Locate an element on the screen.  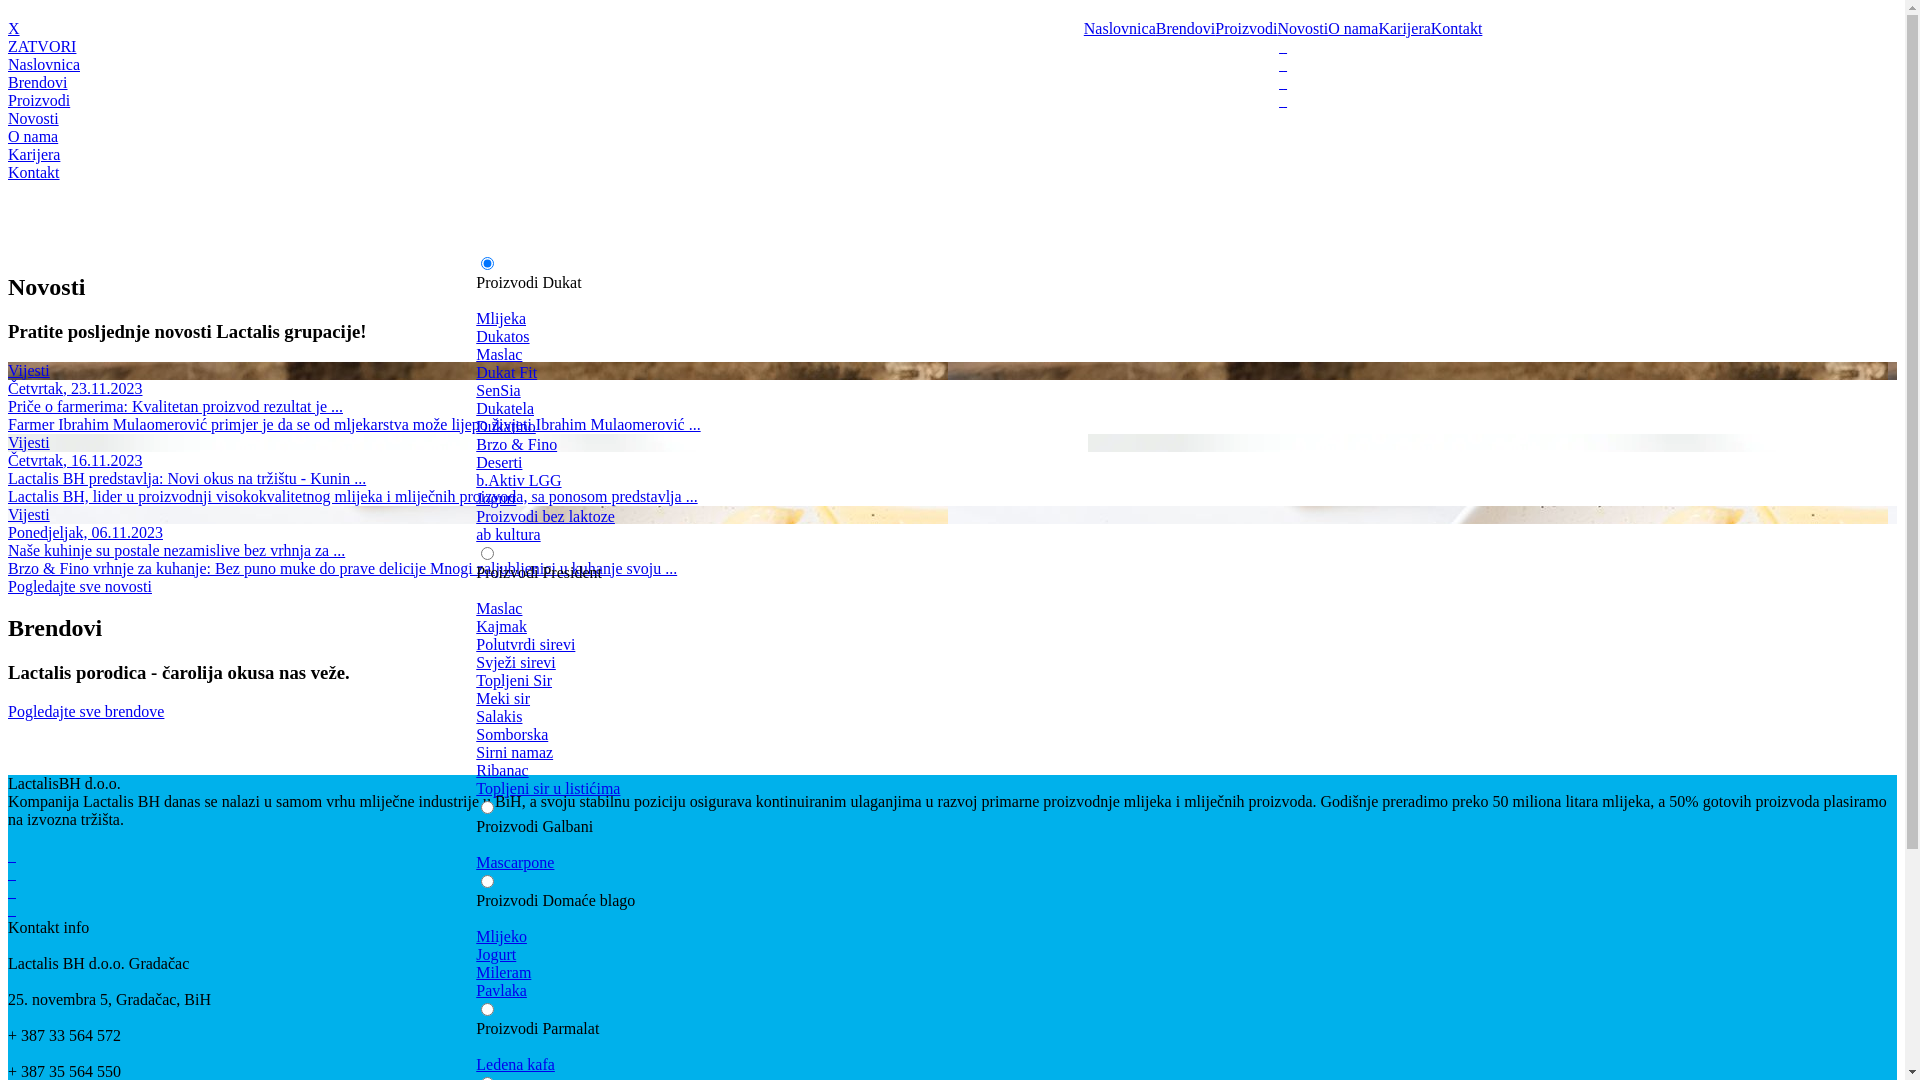
Naslovnica is located at coordinates (1120, 28).